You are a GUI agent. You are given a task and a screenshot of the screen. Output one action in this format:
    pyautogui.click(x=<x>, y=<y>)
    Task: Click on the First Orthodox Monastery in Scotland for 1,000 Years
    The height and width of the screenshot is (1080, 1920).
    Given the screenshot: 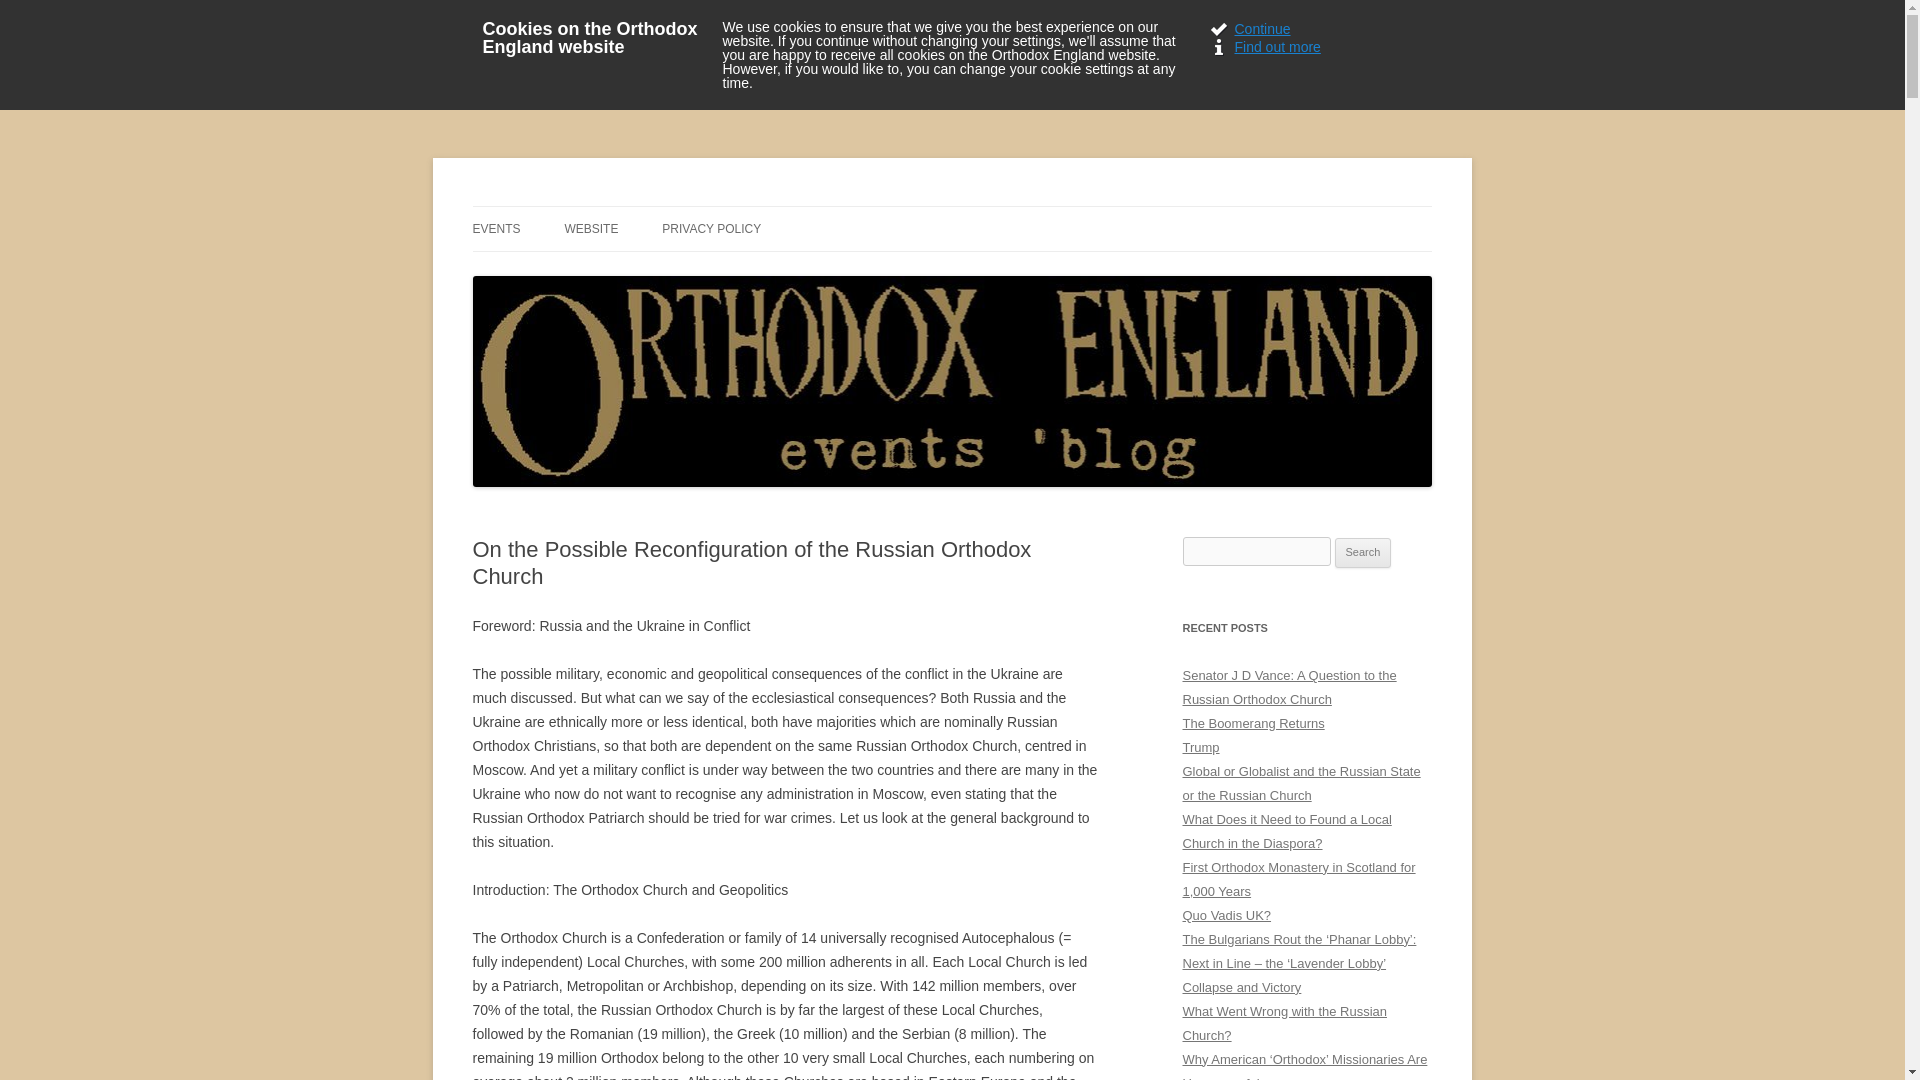 What is the action you would take?
    pyautogui.click(x=1298, y=878)
    